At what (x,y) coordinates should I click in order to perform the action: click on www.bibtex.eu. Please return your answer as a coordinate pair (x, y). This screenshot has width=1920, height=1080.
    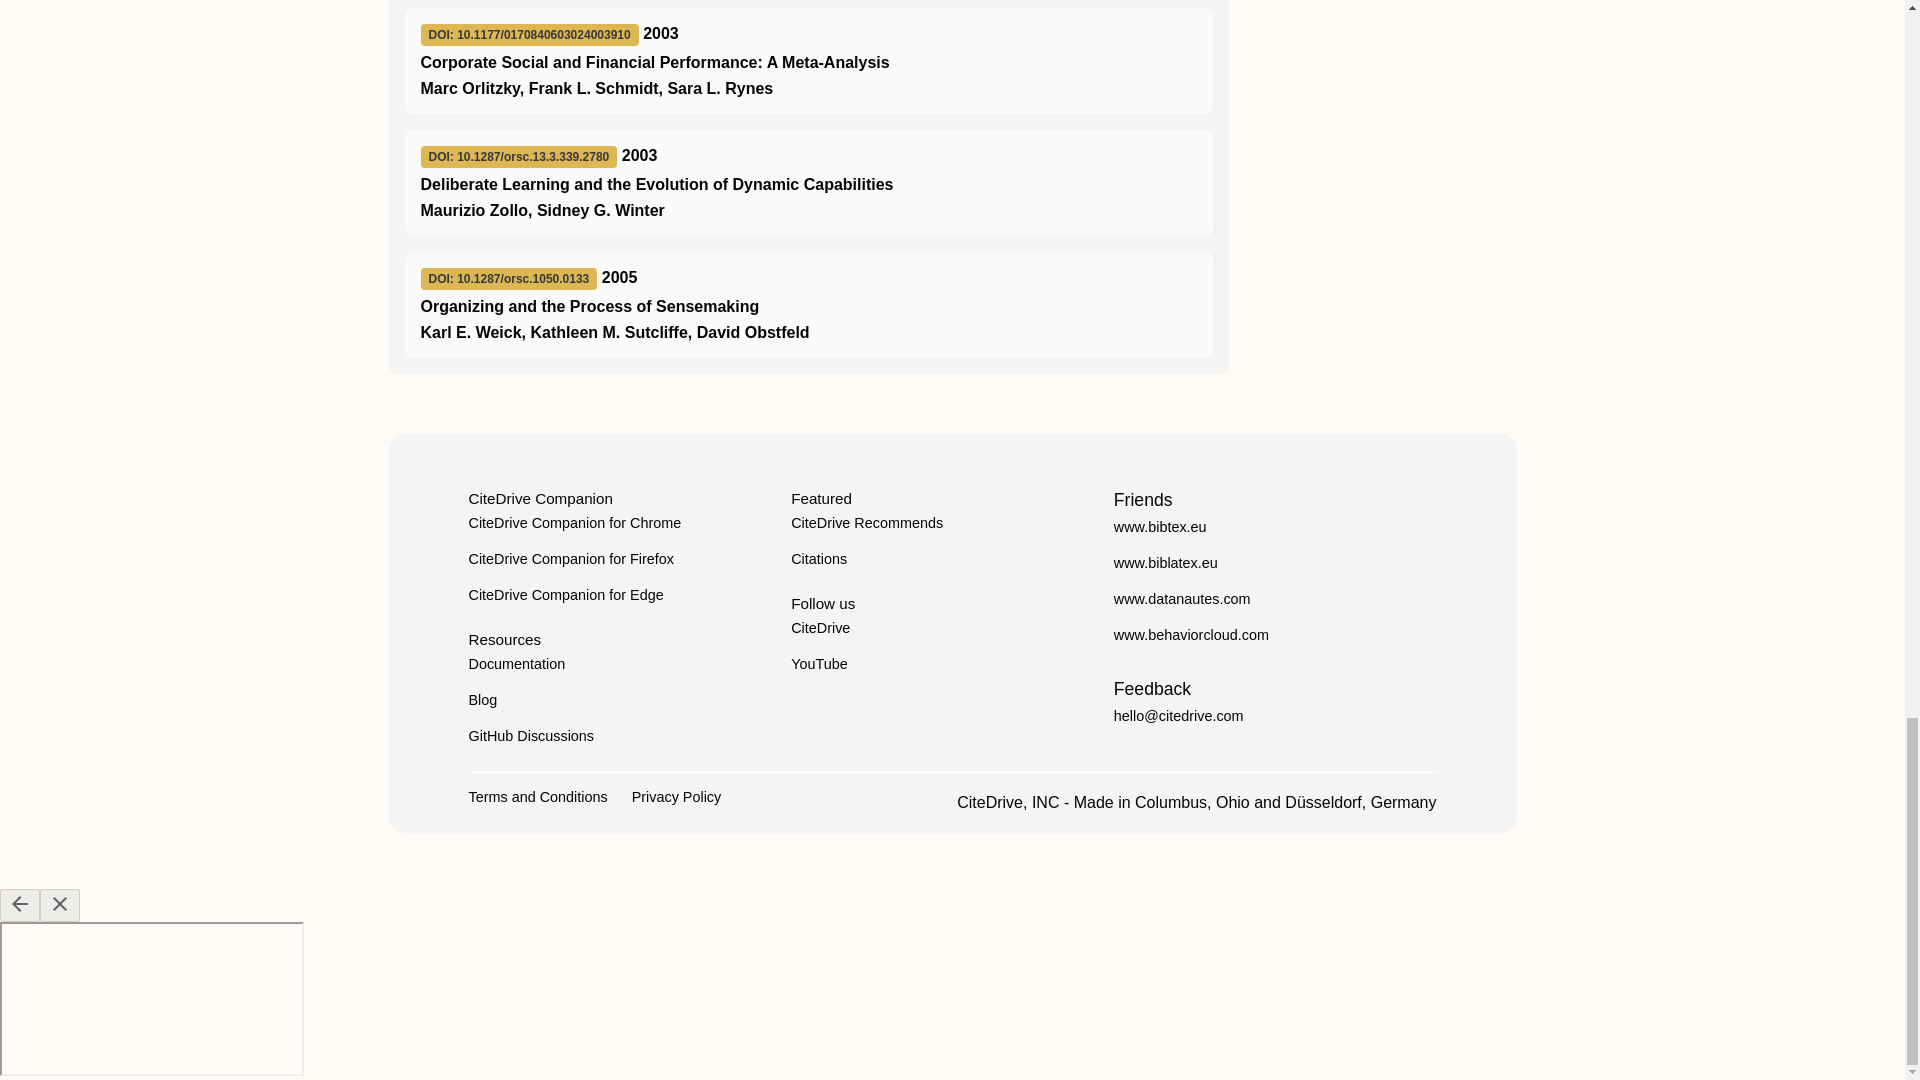
    Looking at the image, I should click on (1160, 526).